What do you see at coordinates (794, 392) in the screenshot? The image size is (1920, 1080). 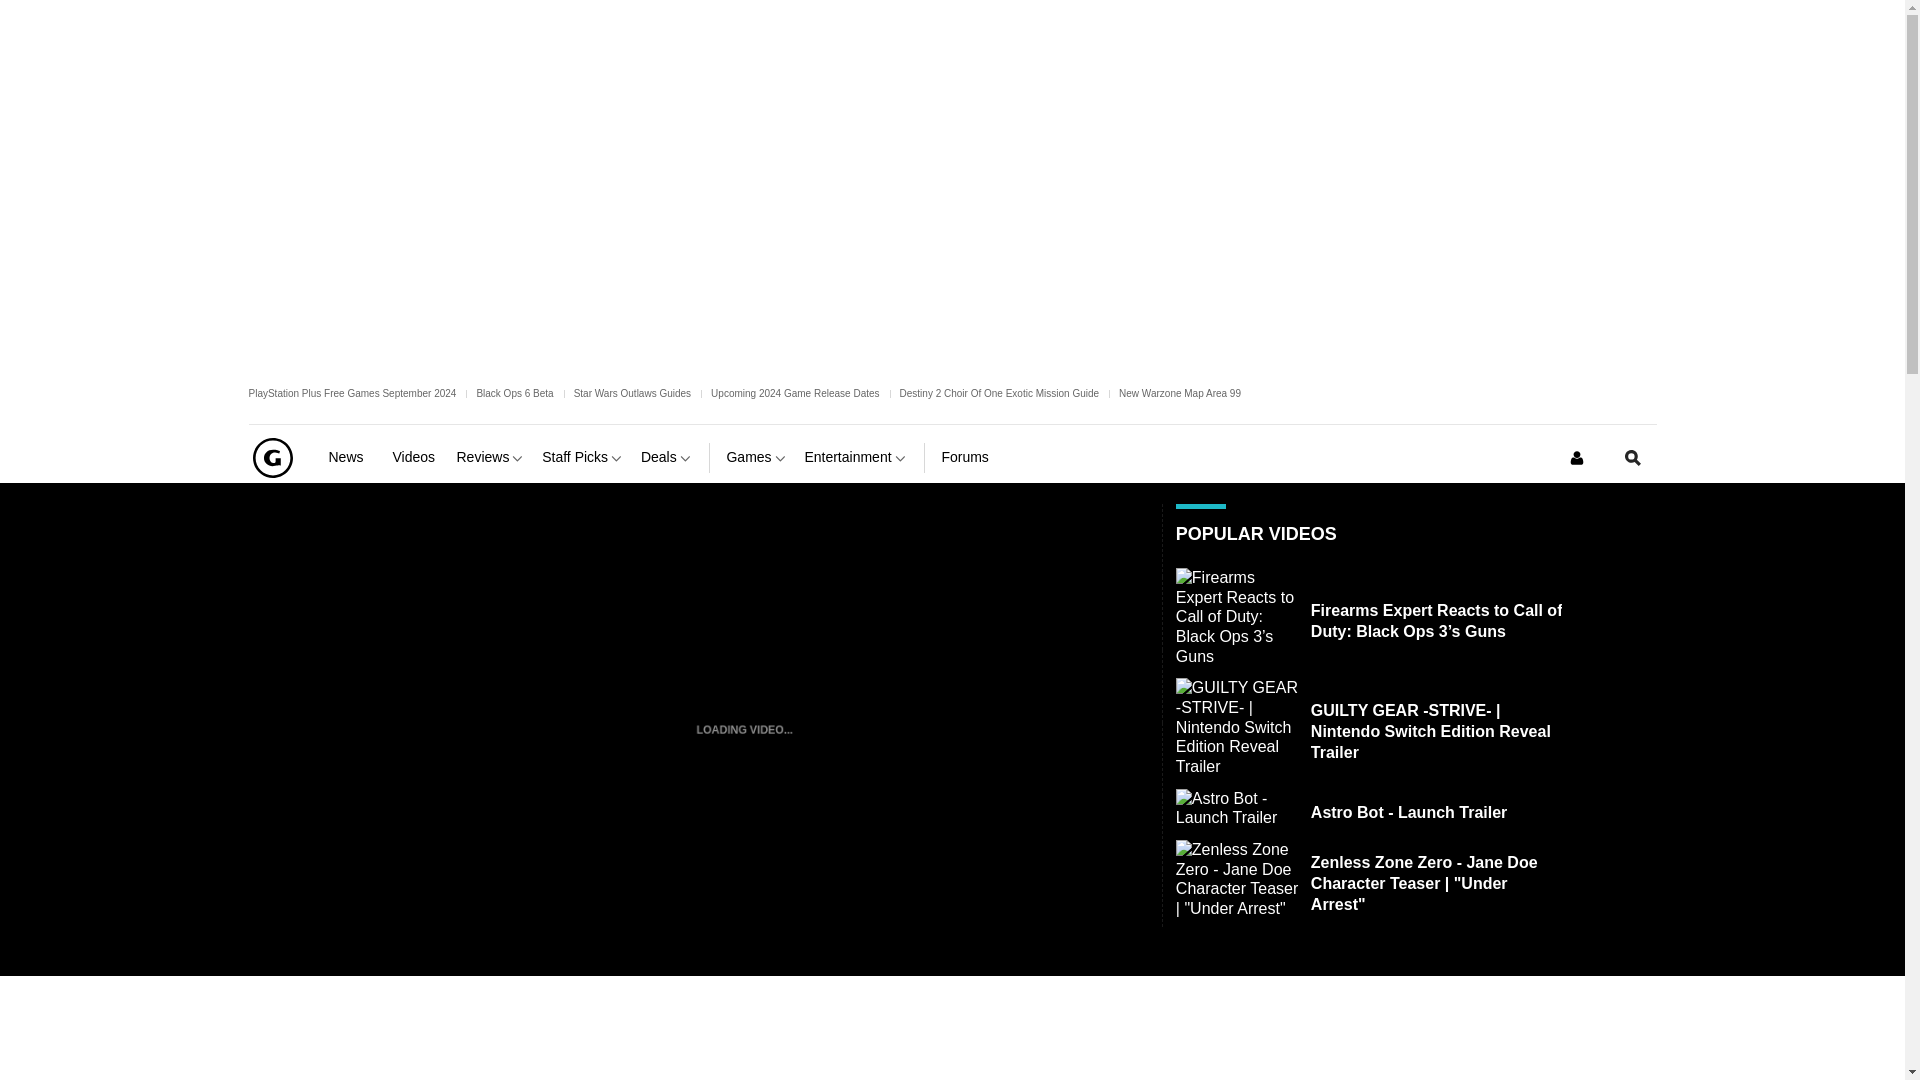 I see `Upcoming 2024 Game Release Dates` at bounding box center [794, 392].